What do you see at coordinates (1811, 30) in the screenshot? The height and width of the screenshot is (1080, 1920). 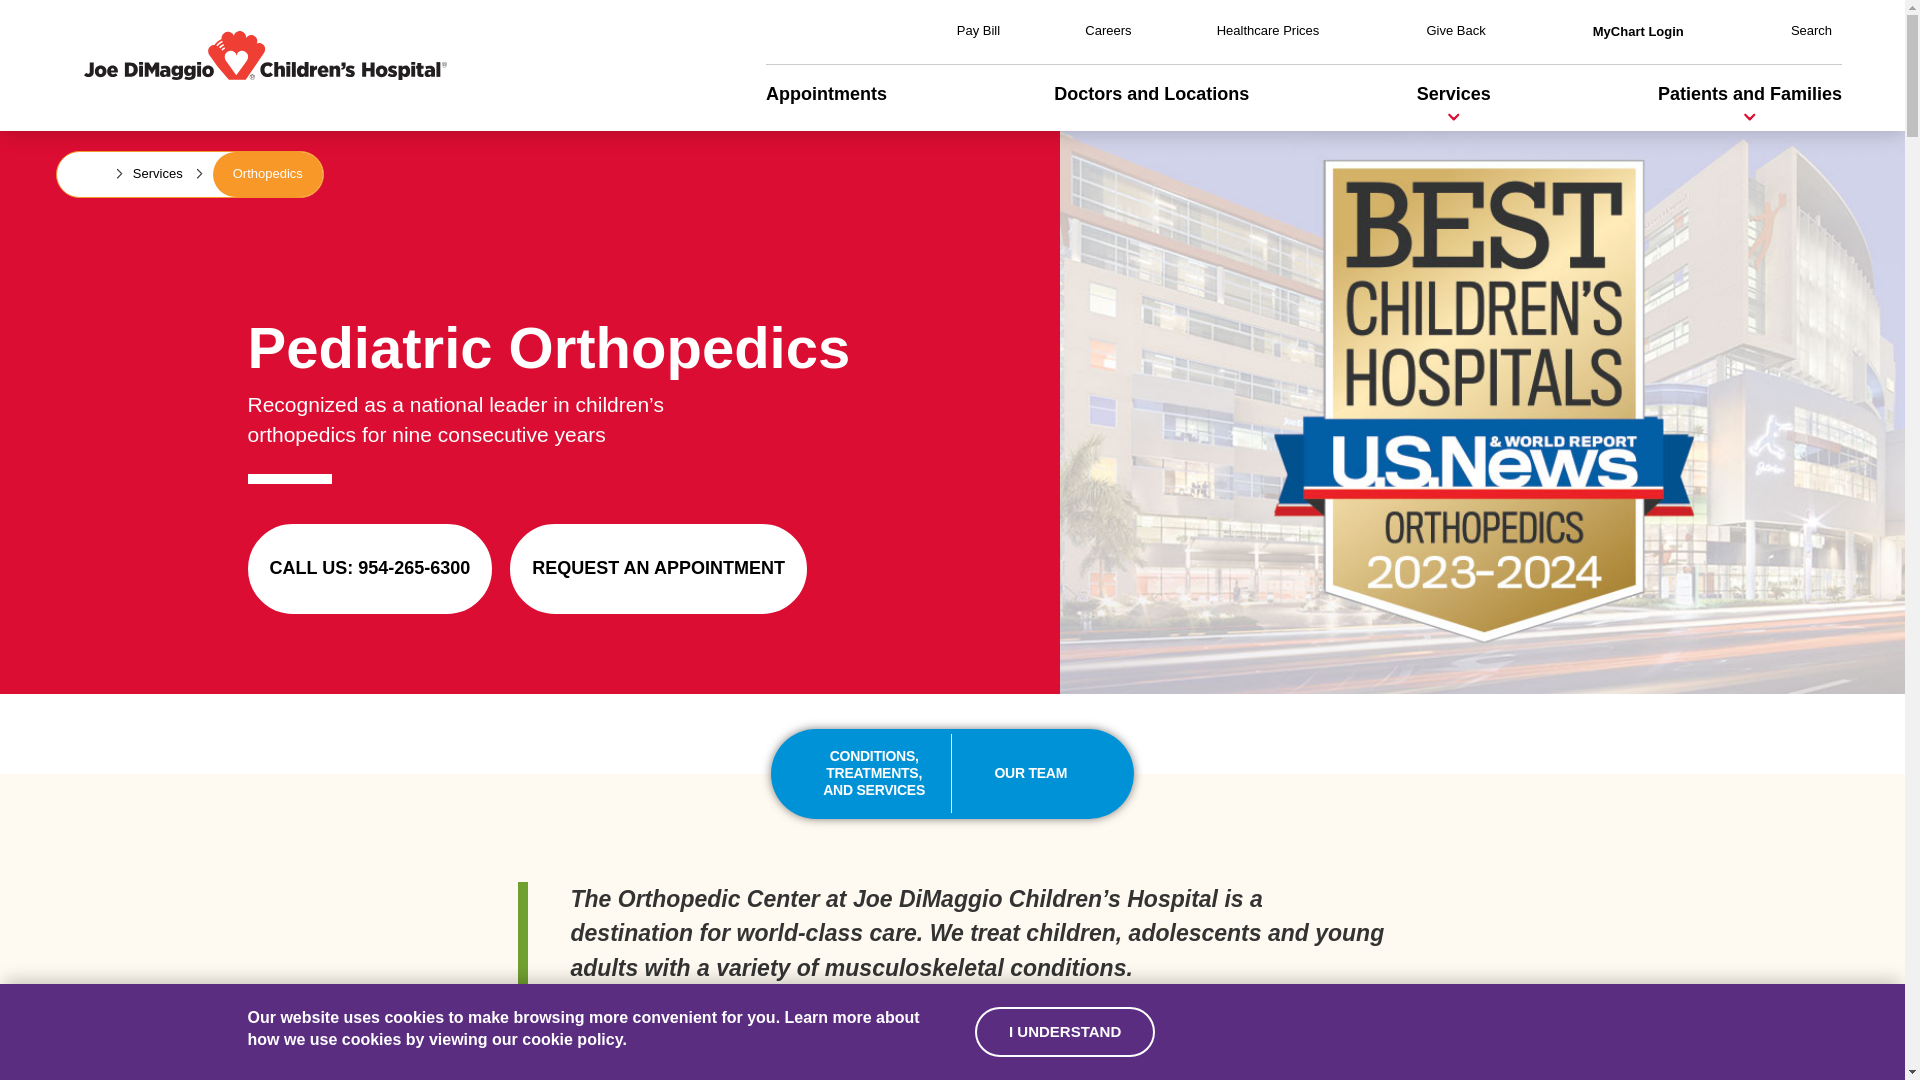 I see `Search` at bounding box center [1811, 30].